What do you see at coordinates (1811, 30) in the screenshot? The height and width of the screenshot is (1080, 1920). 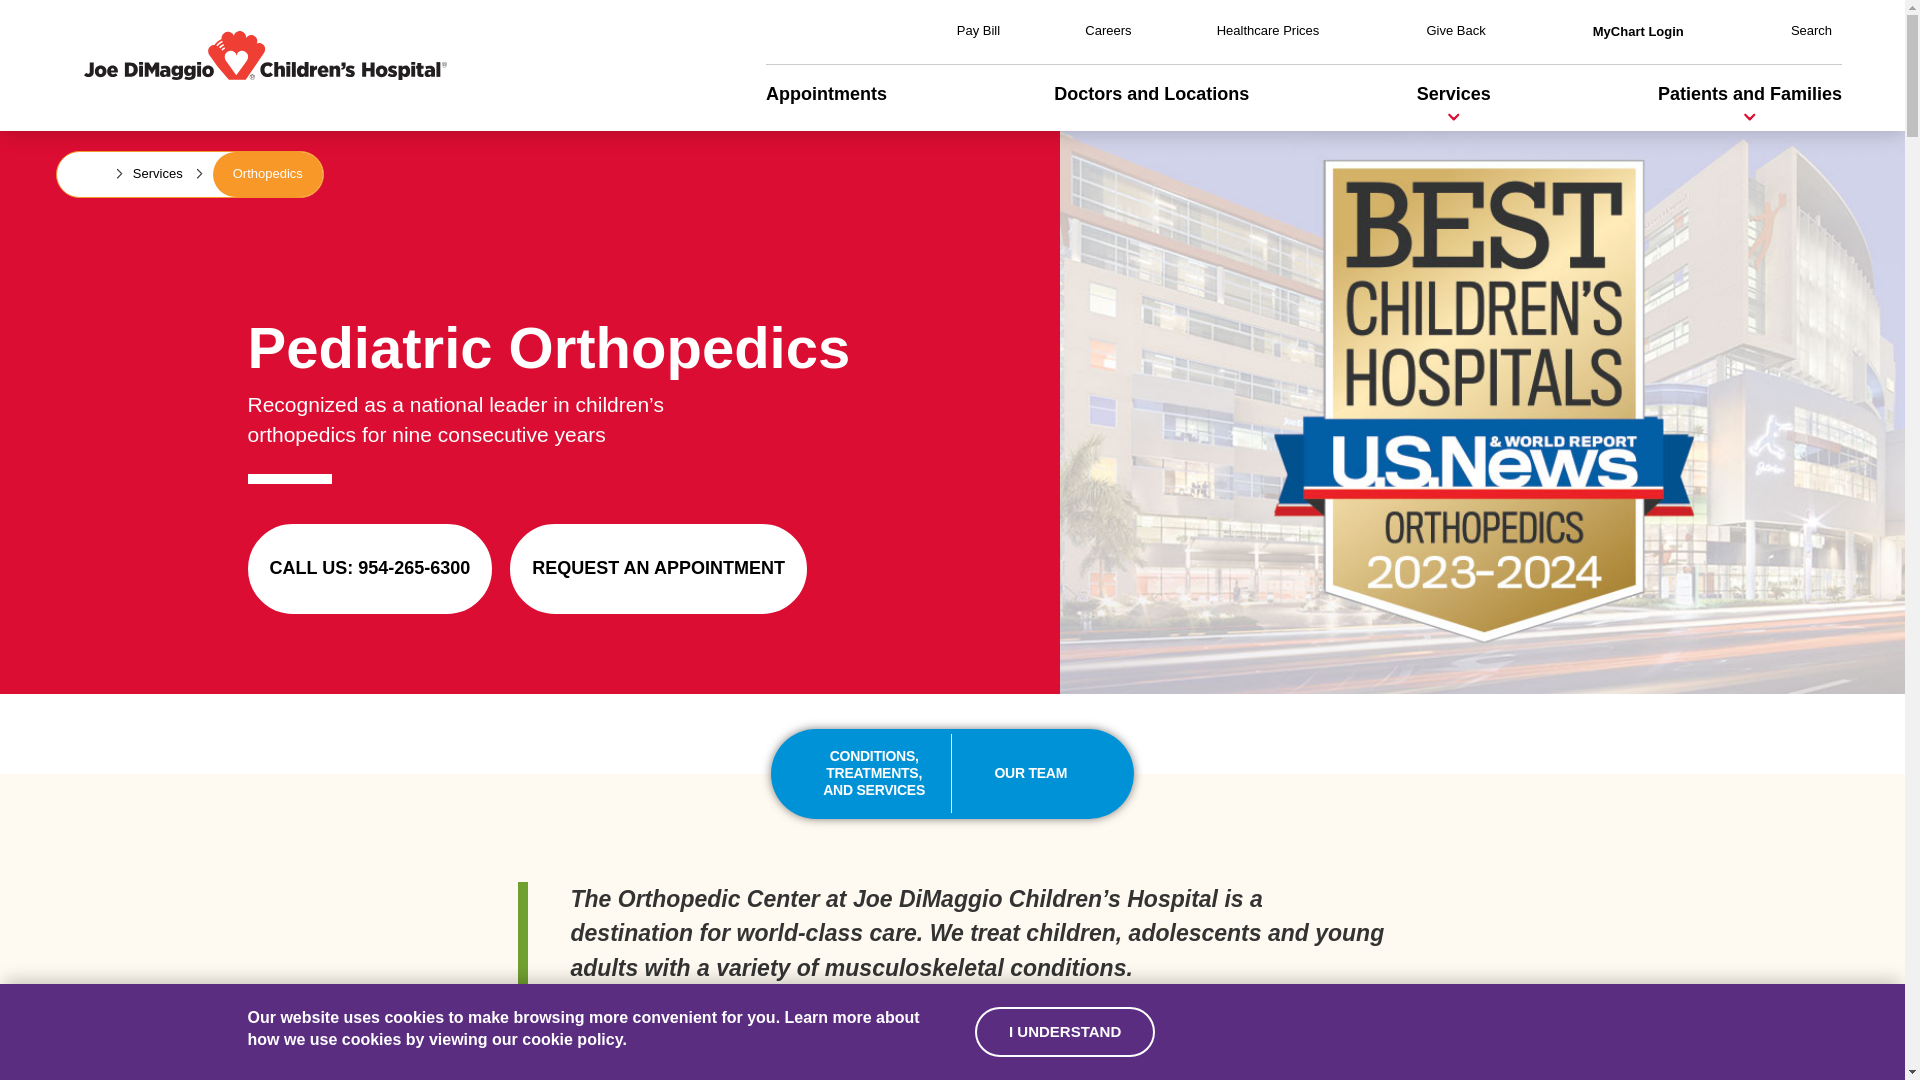 I see `Search` at bounding box center [1811, 30].